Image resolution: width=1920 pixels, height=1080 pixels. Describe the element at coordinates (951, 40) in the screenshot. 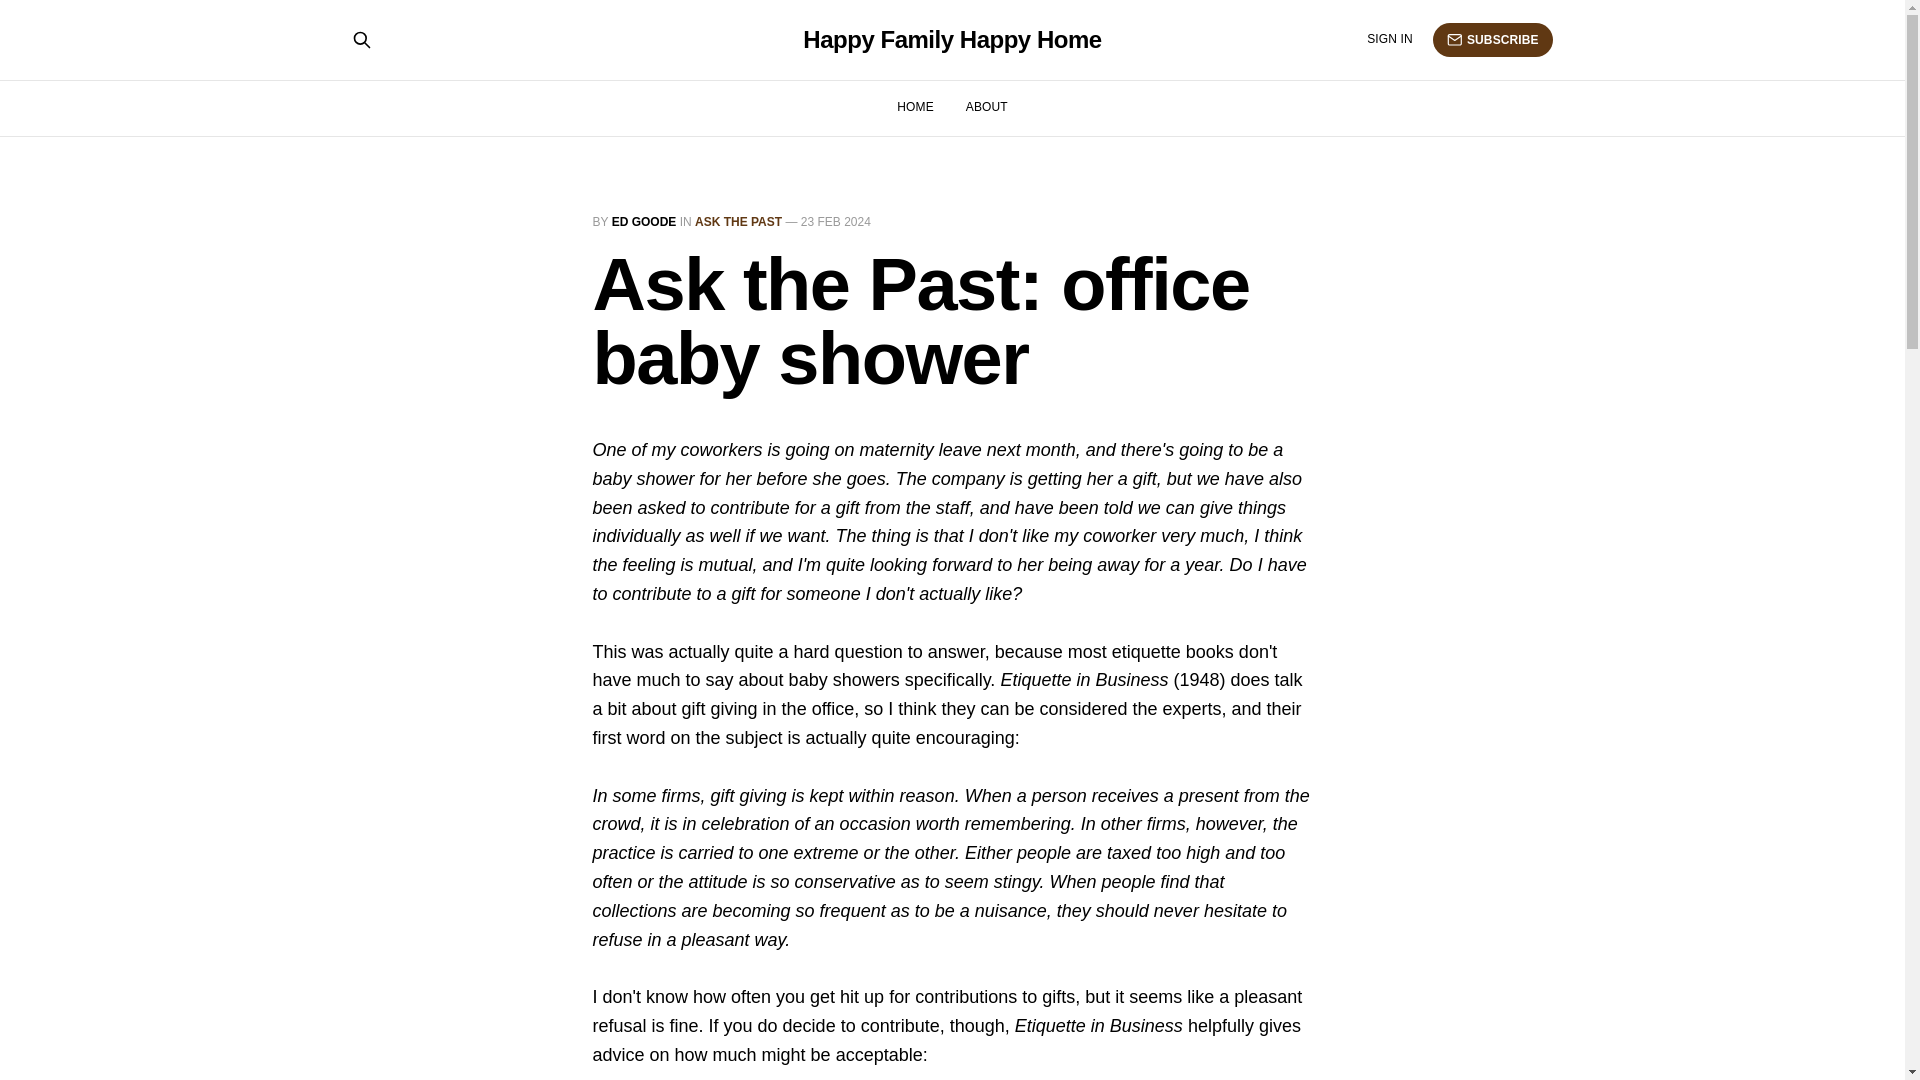

I see `Happy Family Happy Home` at that location.